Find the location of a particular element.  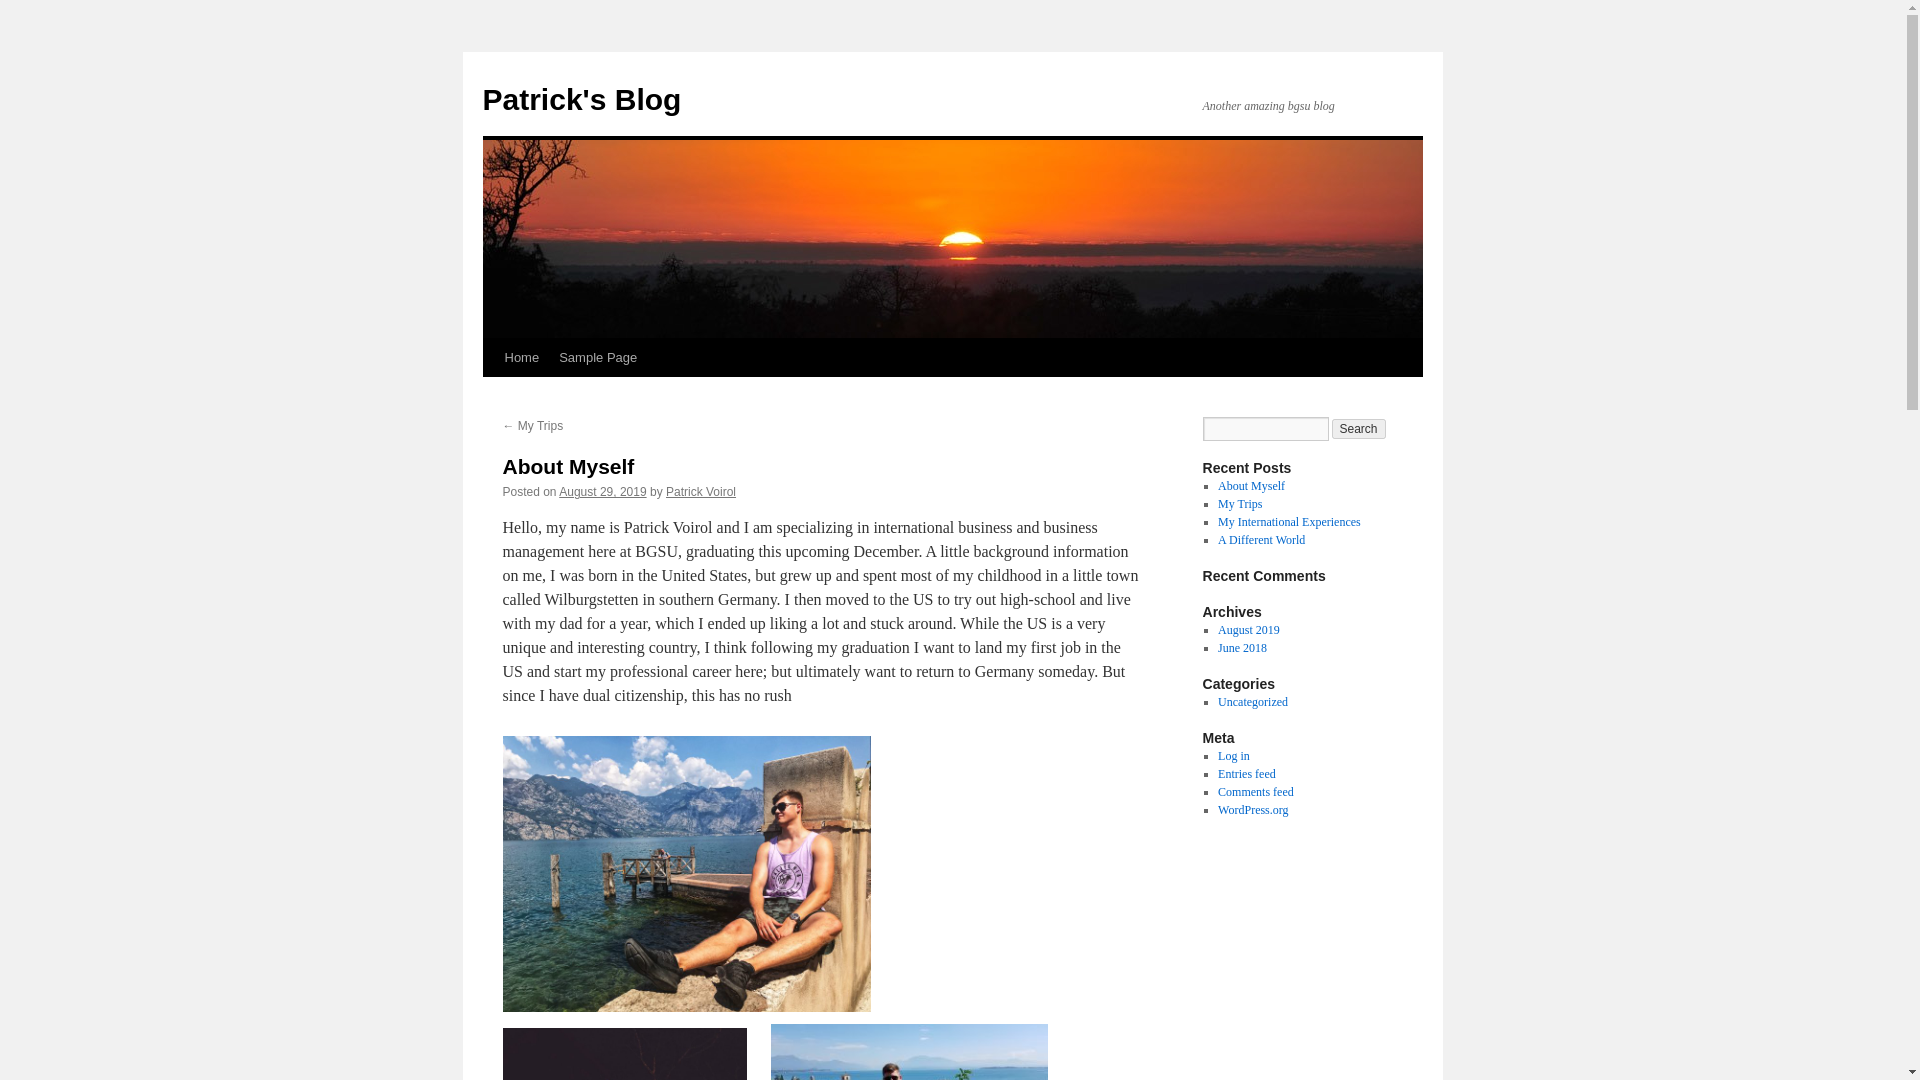

Sample Page is located at coordinates (598, 358).